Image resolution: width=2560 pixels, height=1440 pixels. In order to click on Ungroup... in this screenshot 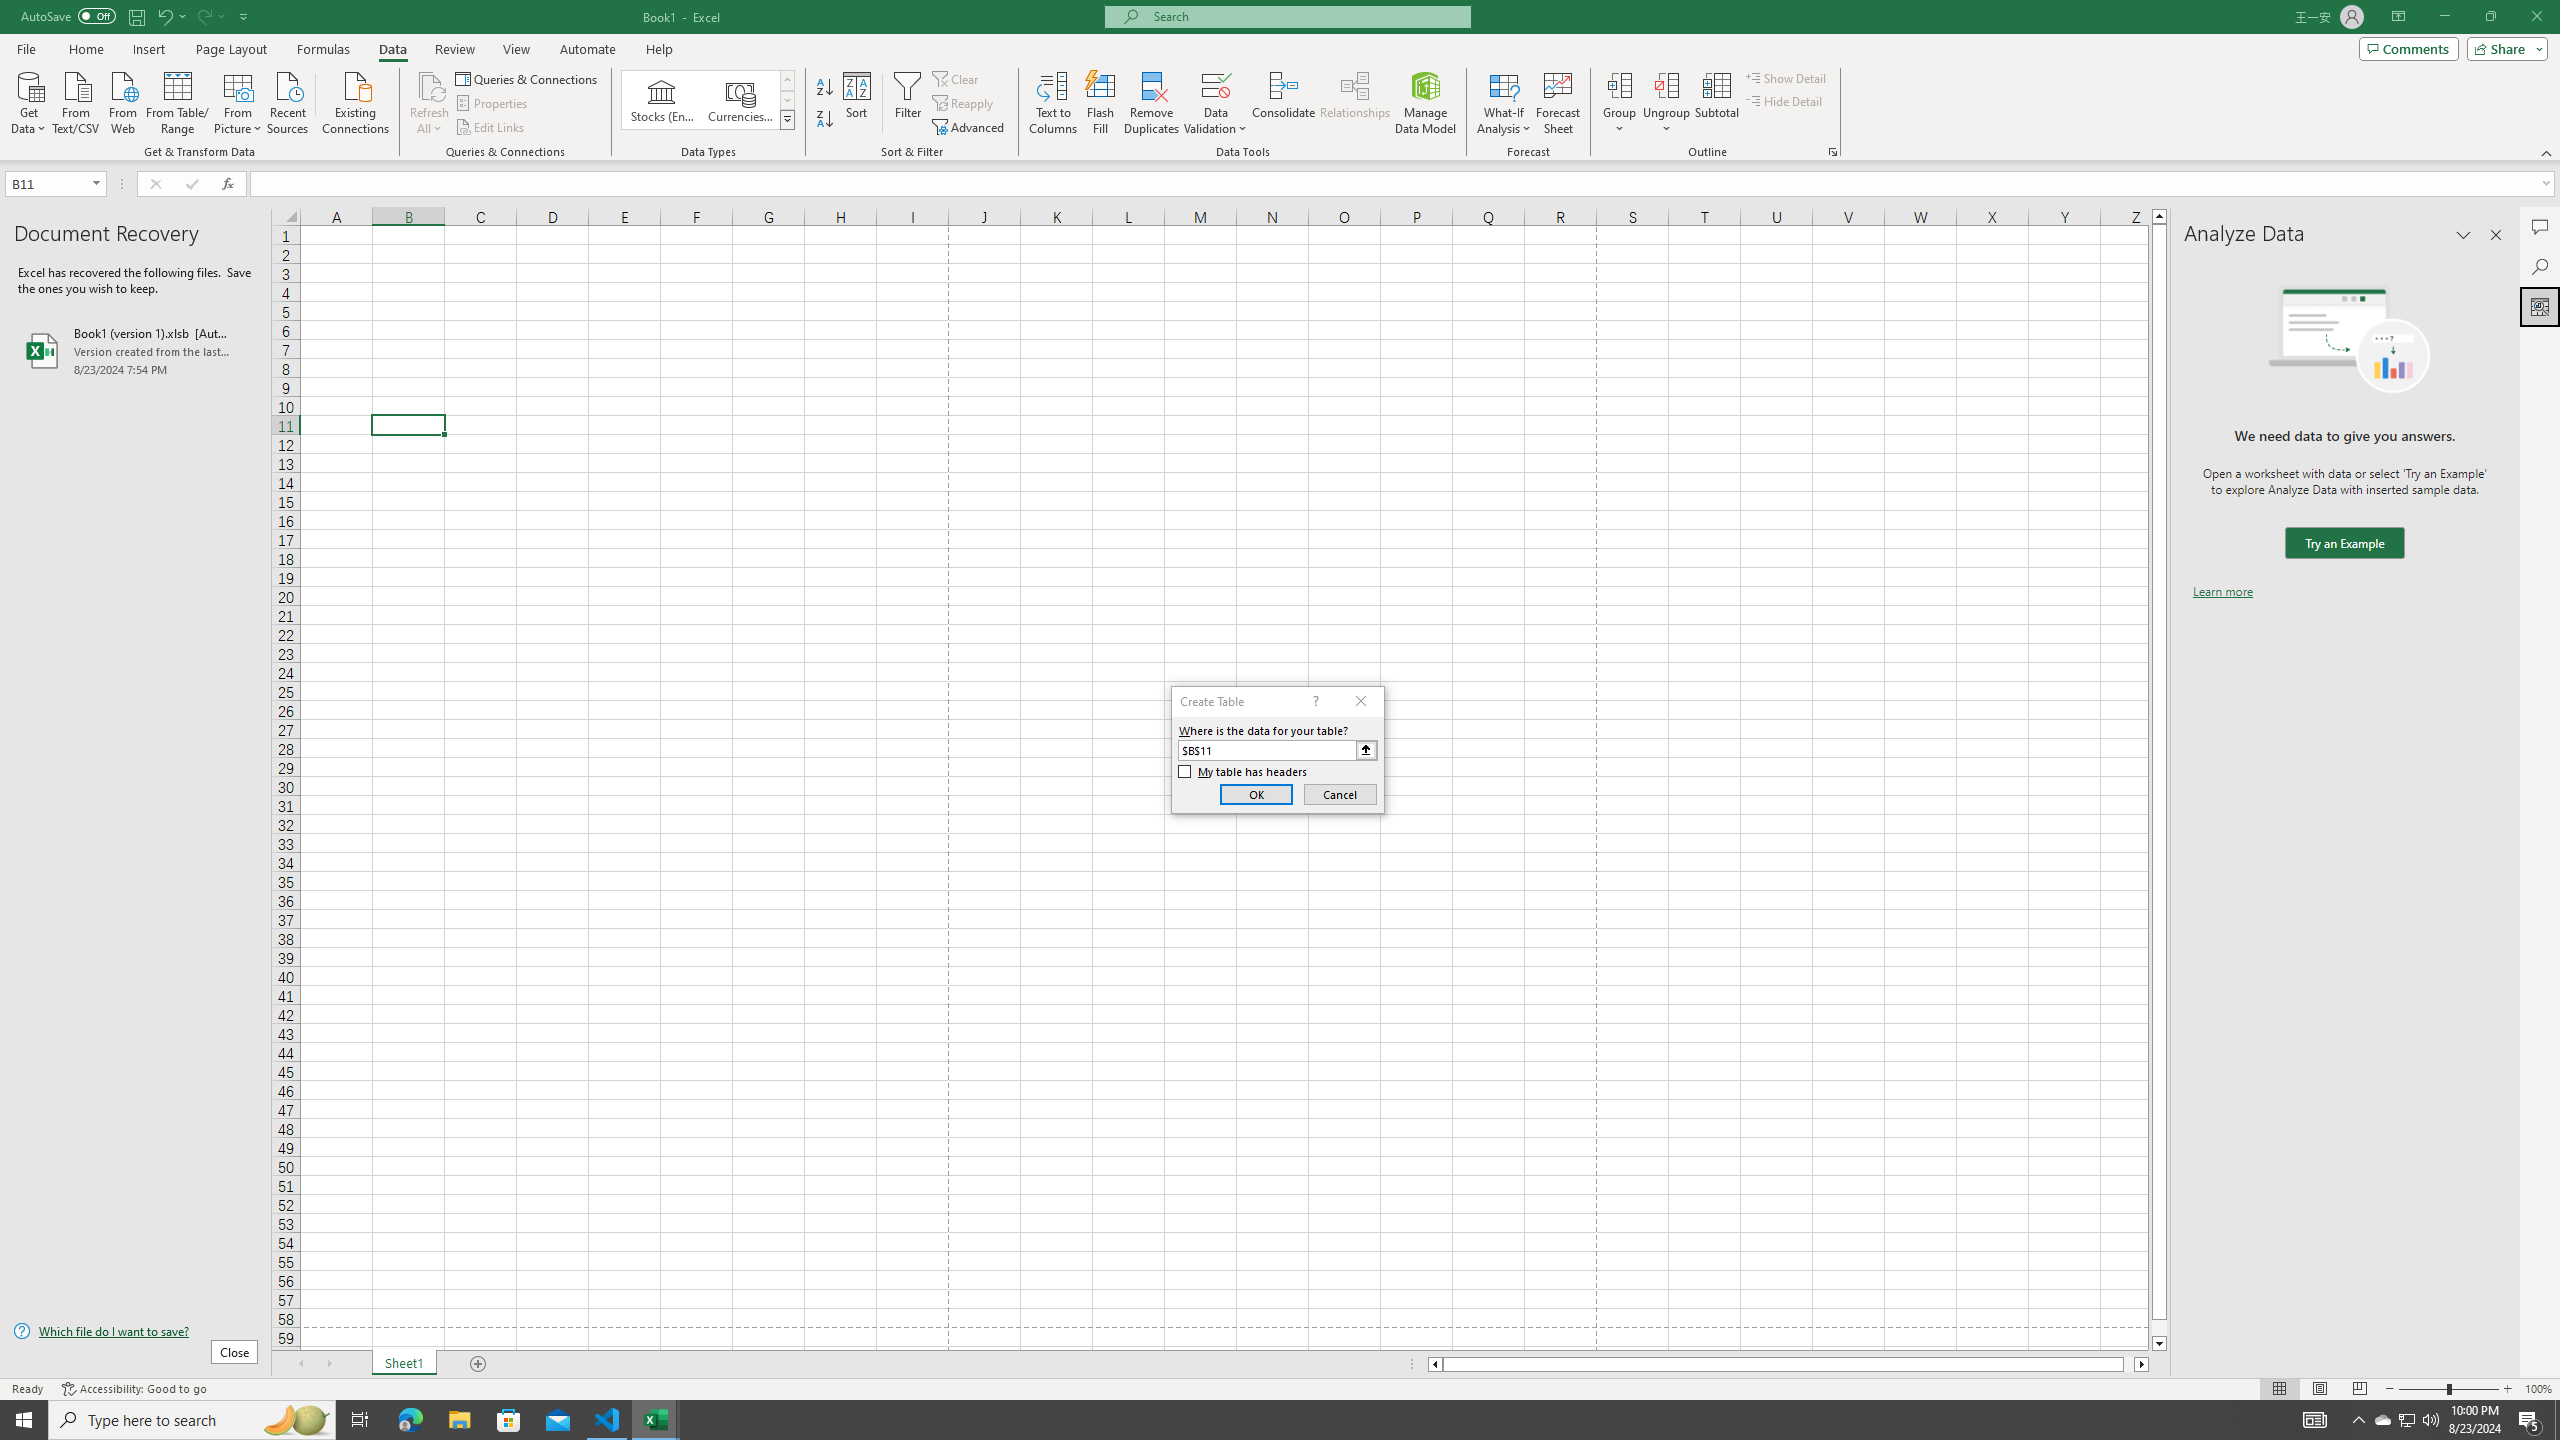, I will do `click(1666, 103)`.